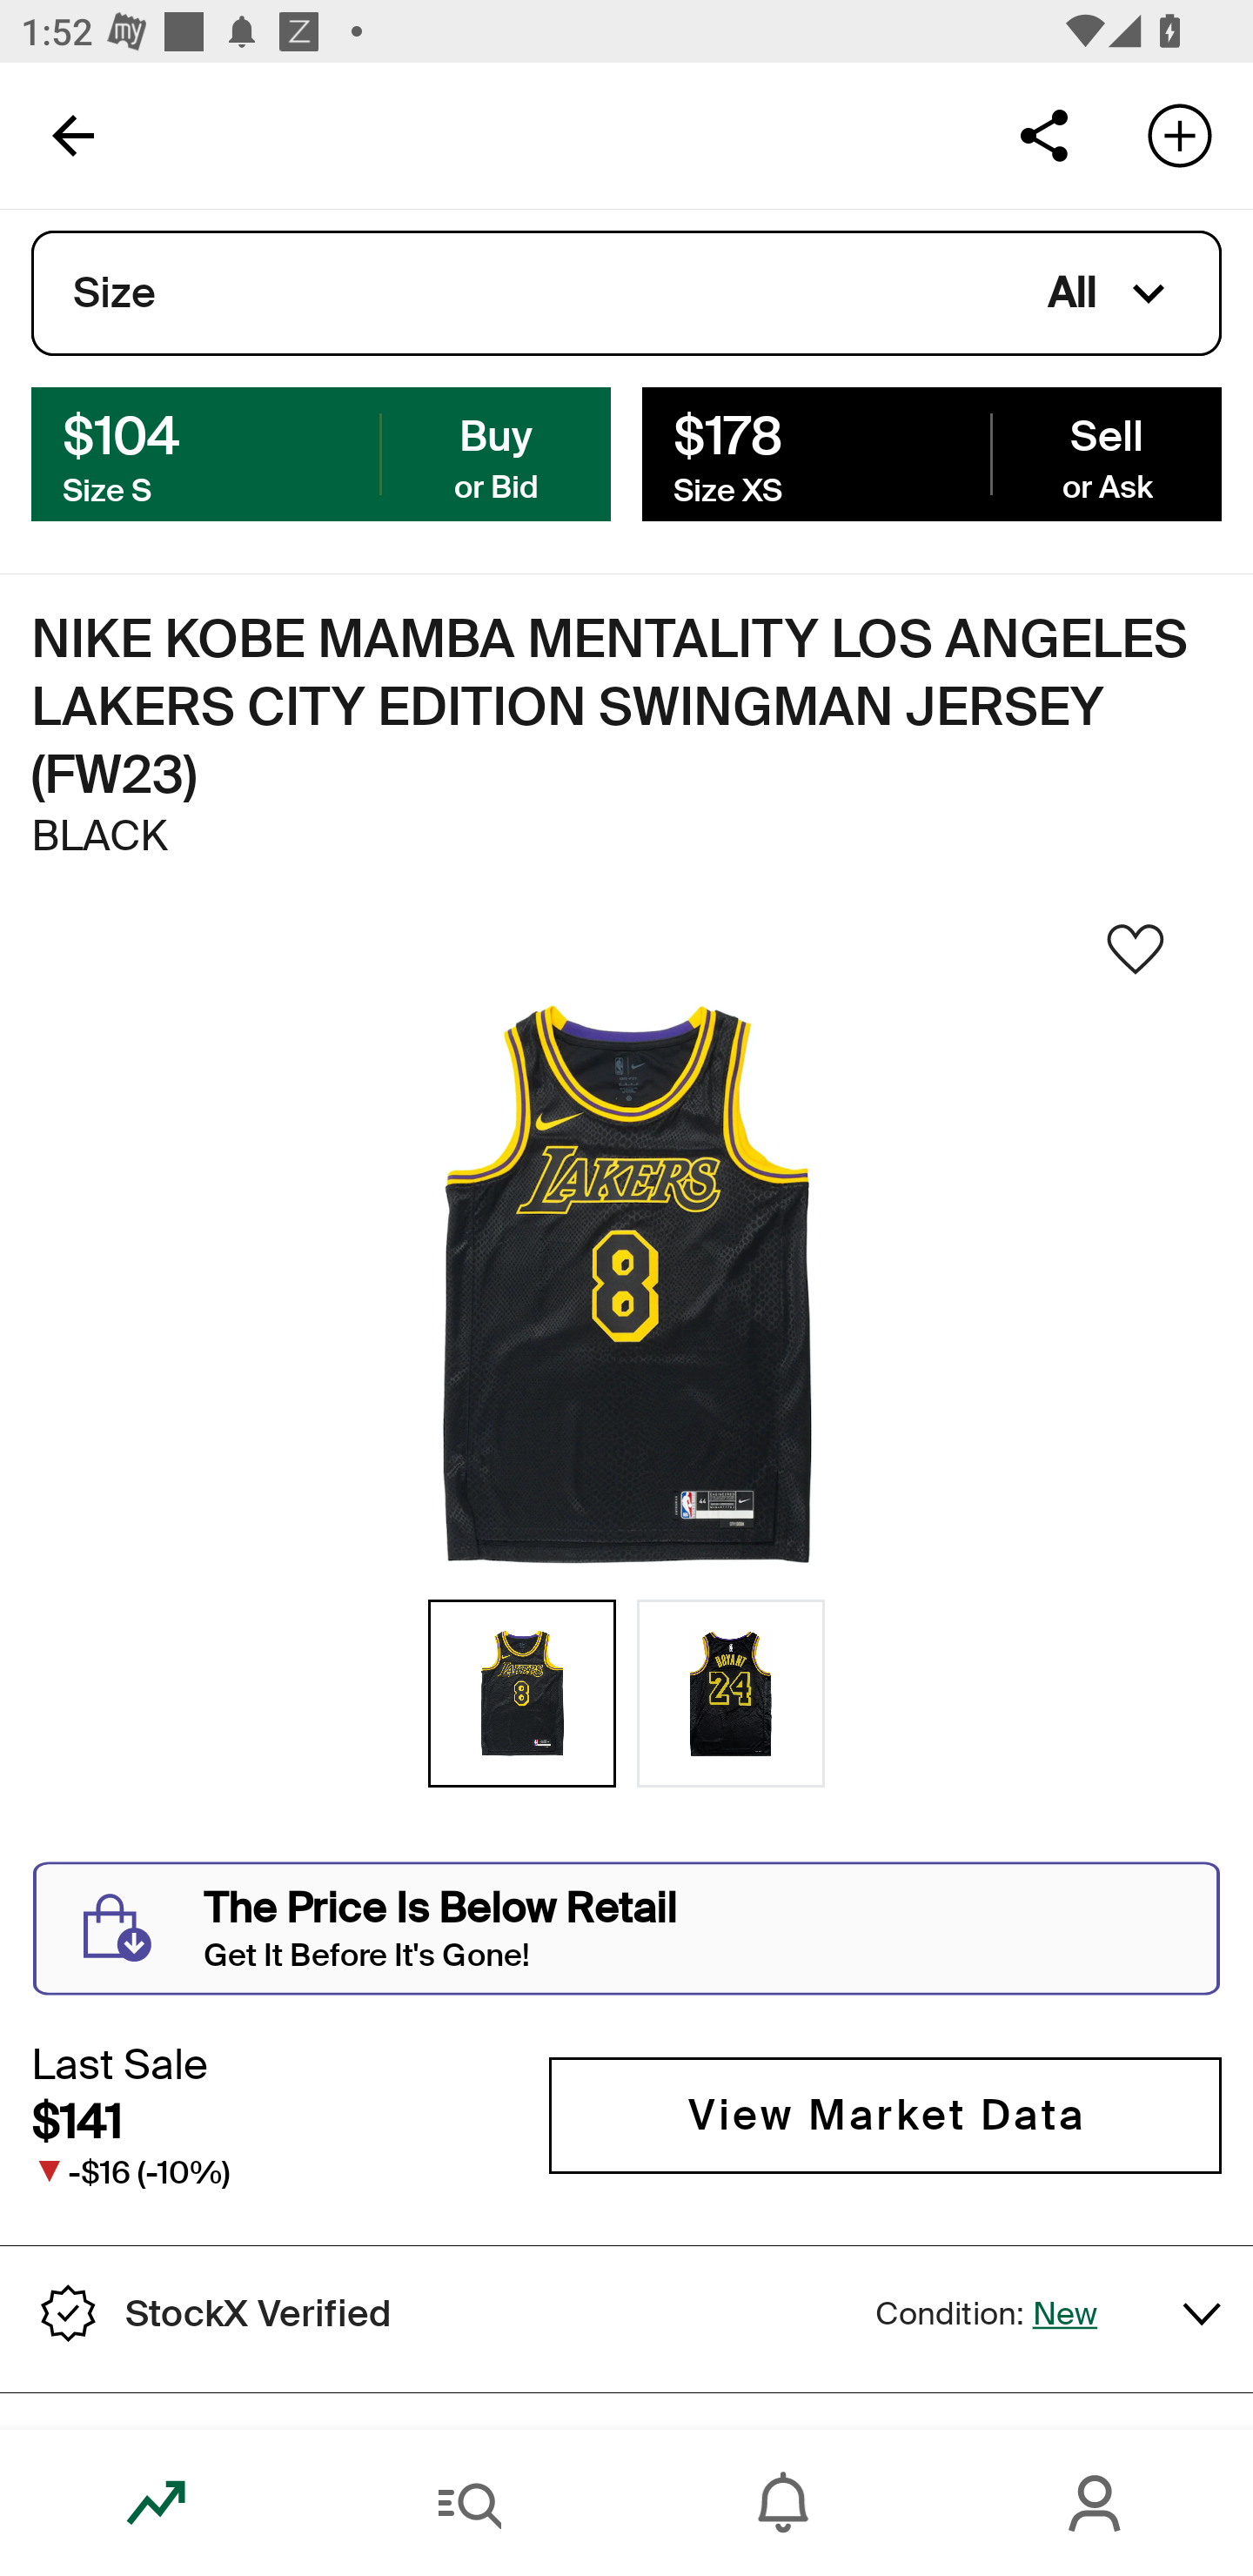 The height and width of the screenshot is (2576, 1253). I want to click on Sneaker Image, so click(626, 1286).